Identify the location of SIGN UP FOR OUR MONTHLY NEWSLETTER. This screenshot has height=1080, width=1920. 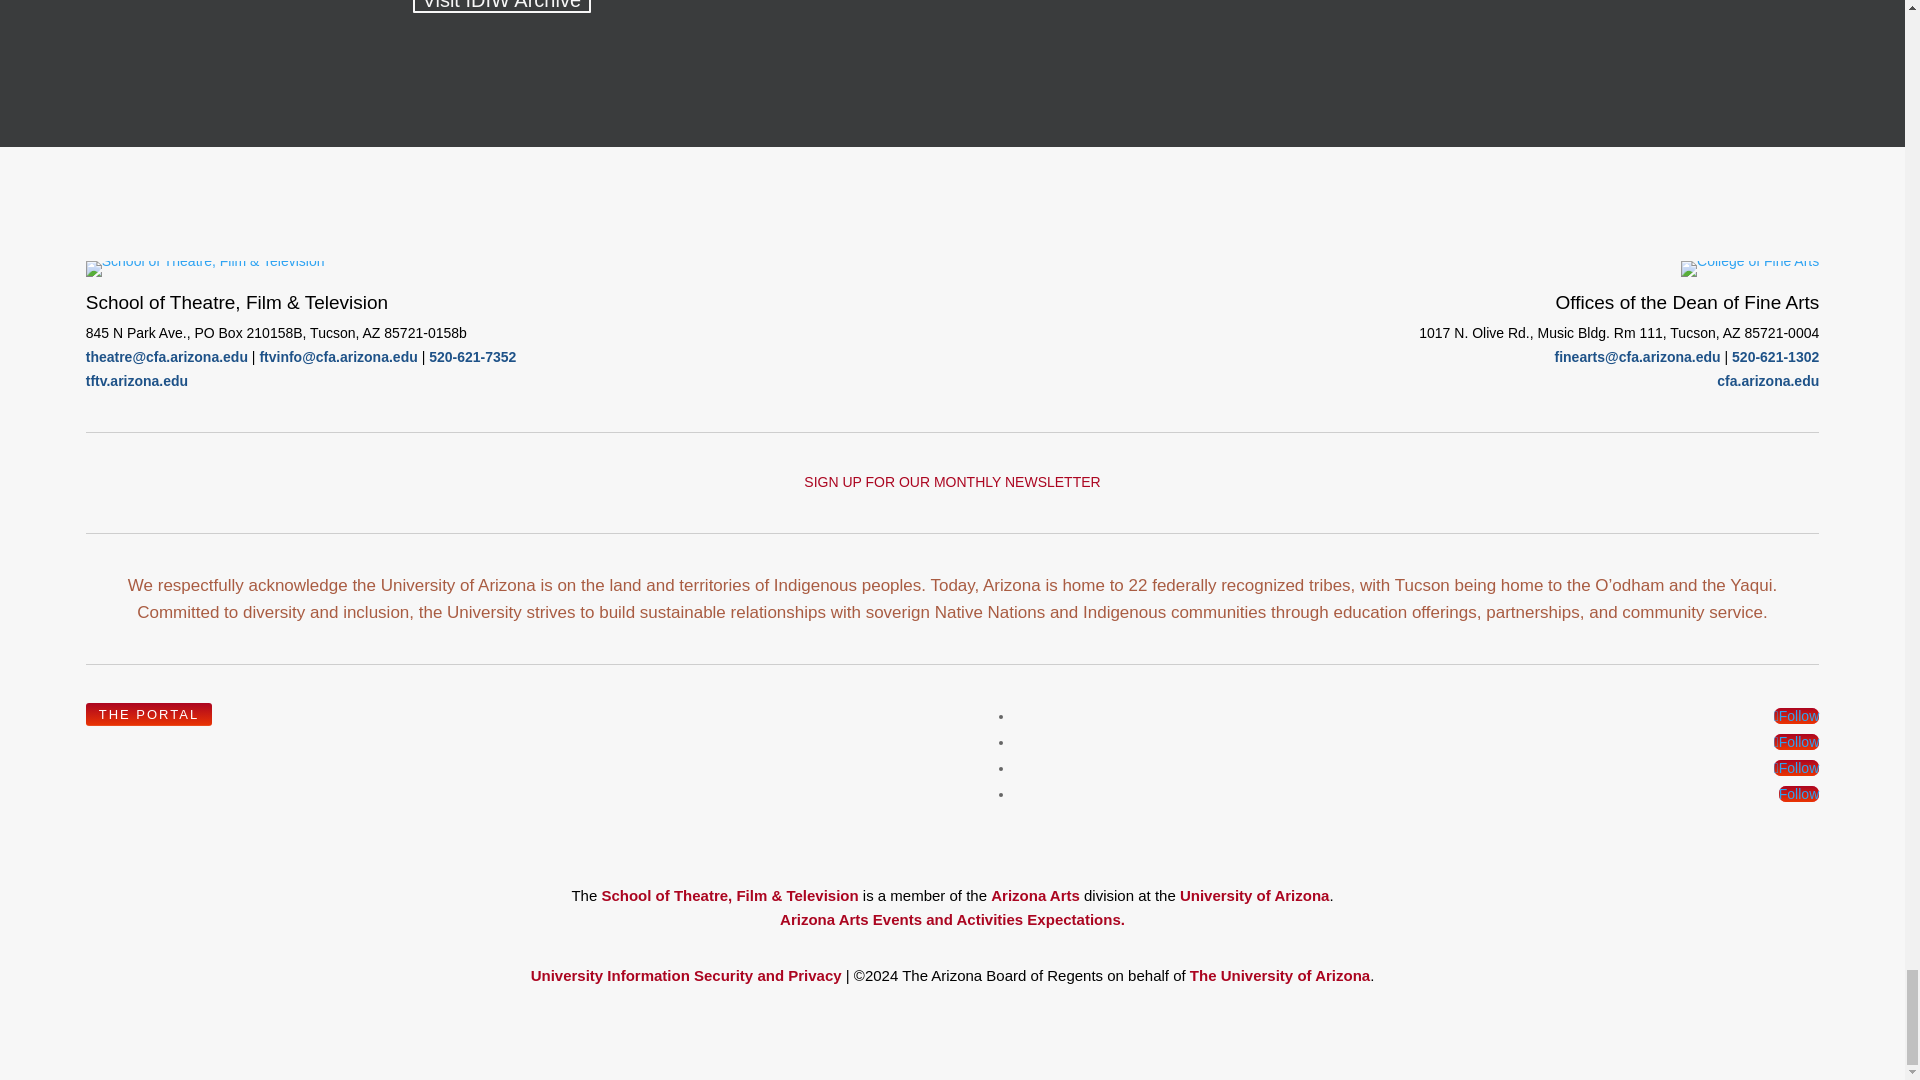
(952, 482).